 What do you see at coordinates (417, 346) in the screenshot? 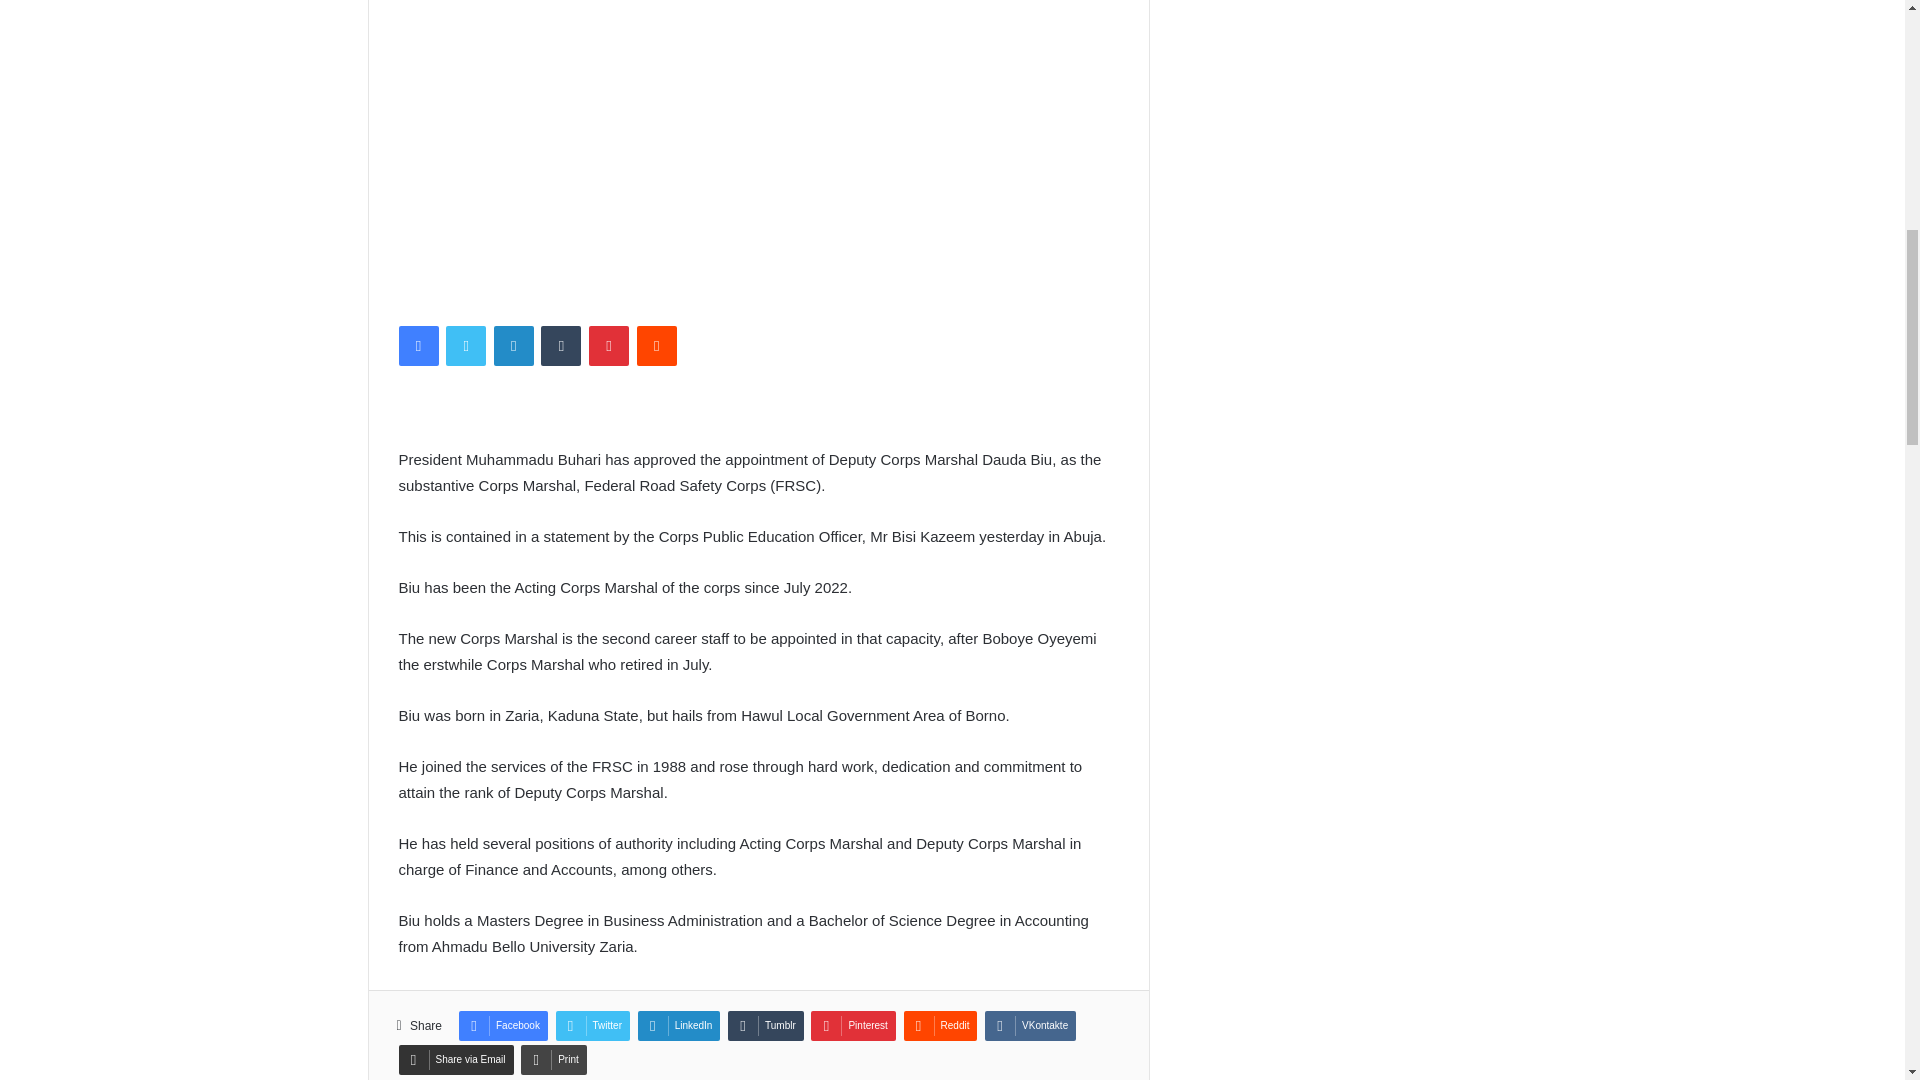
I see `Facebook` at bounding box center [417, 346].